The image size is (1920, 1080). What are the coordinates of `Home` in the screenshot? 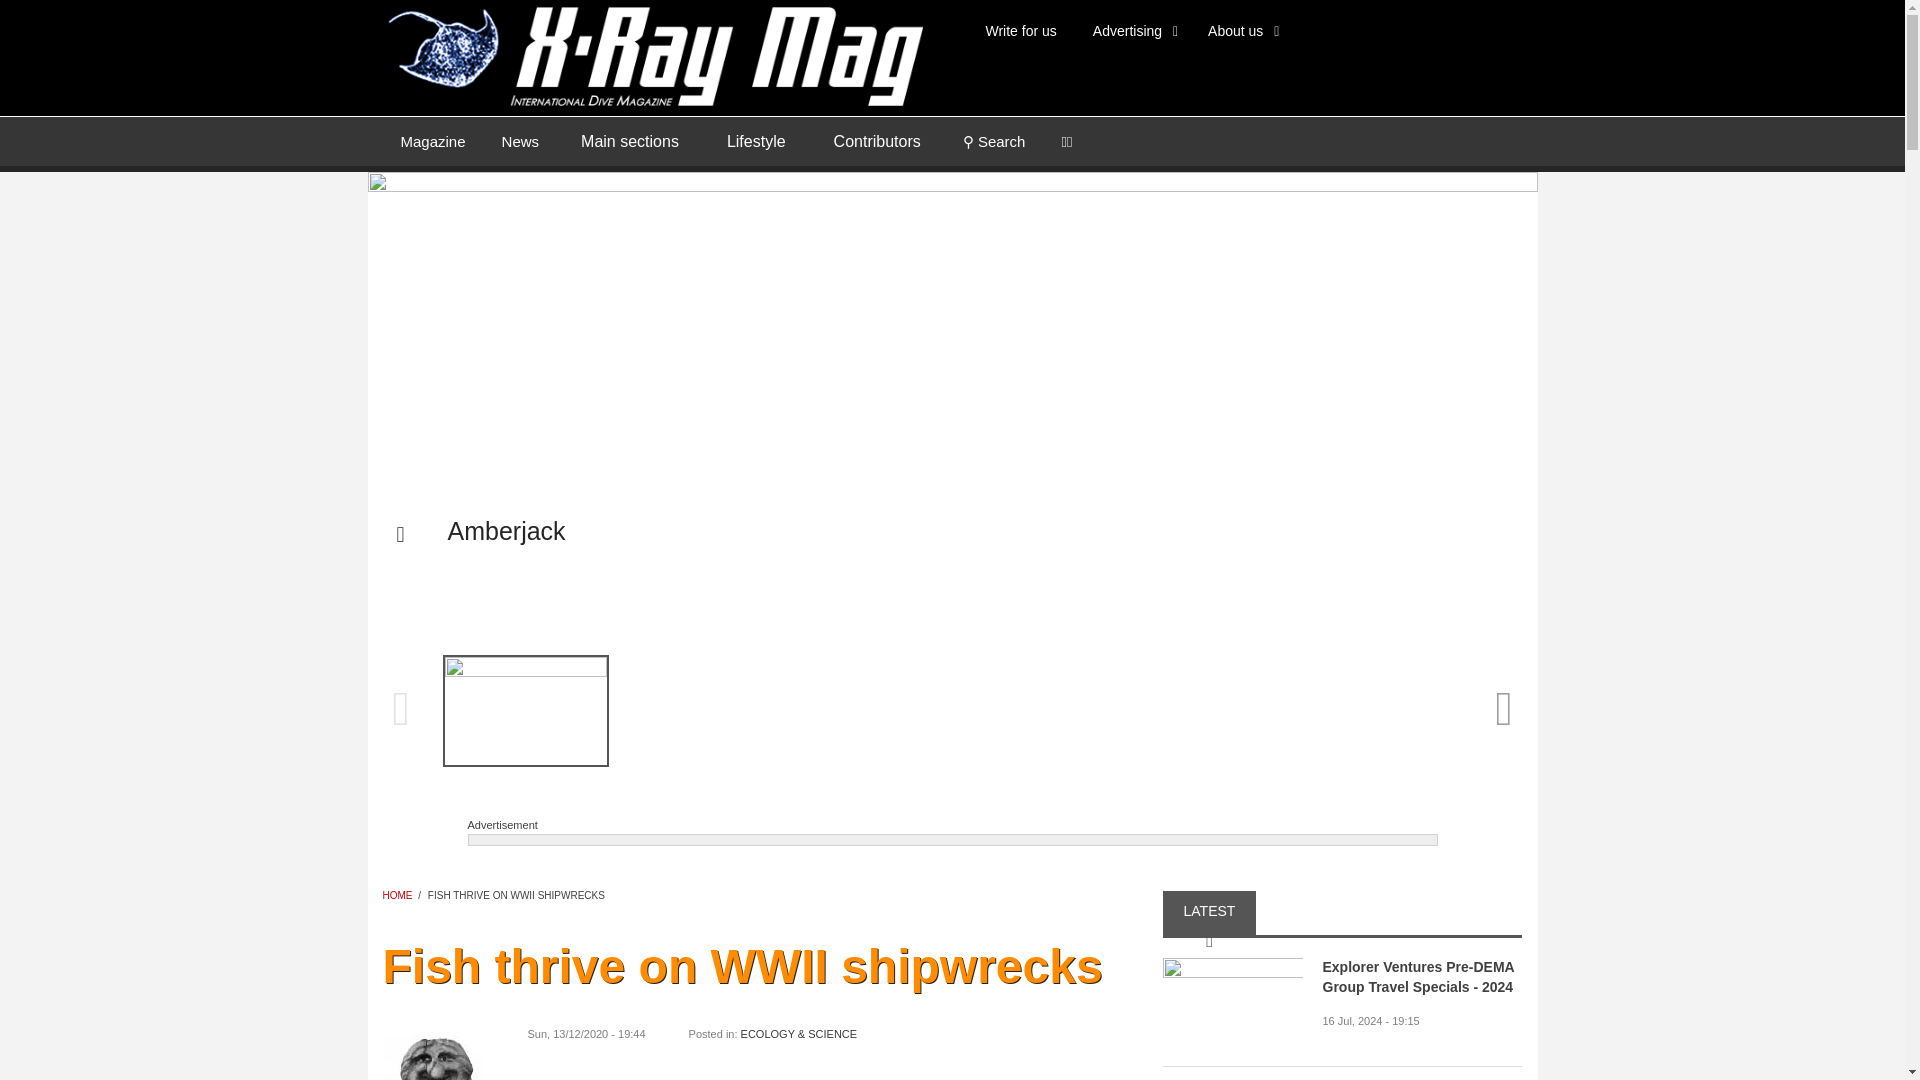 It's located at (652, 54).